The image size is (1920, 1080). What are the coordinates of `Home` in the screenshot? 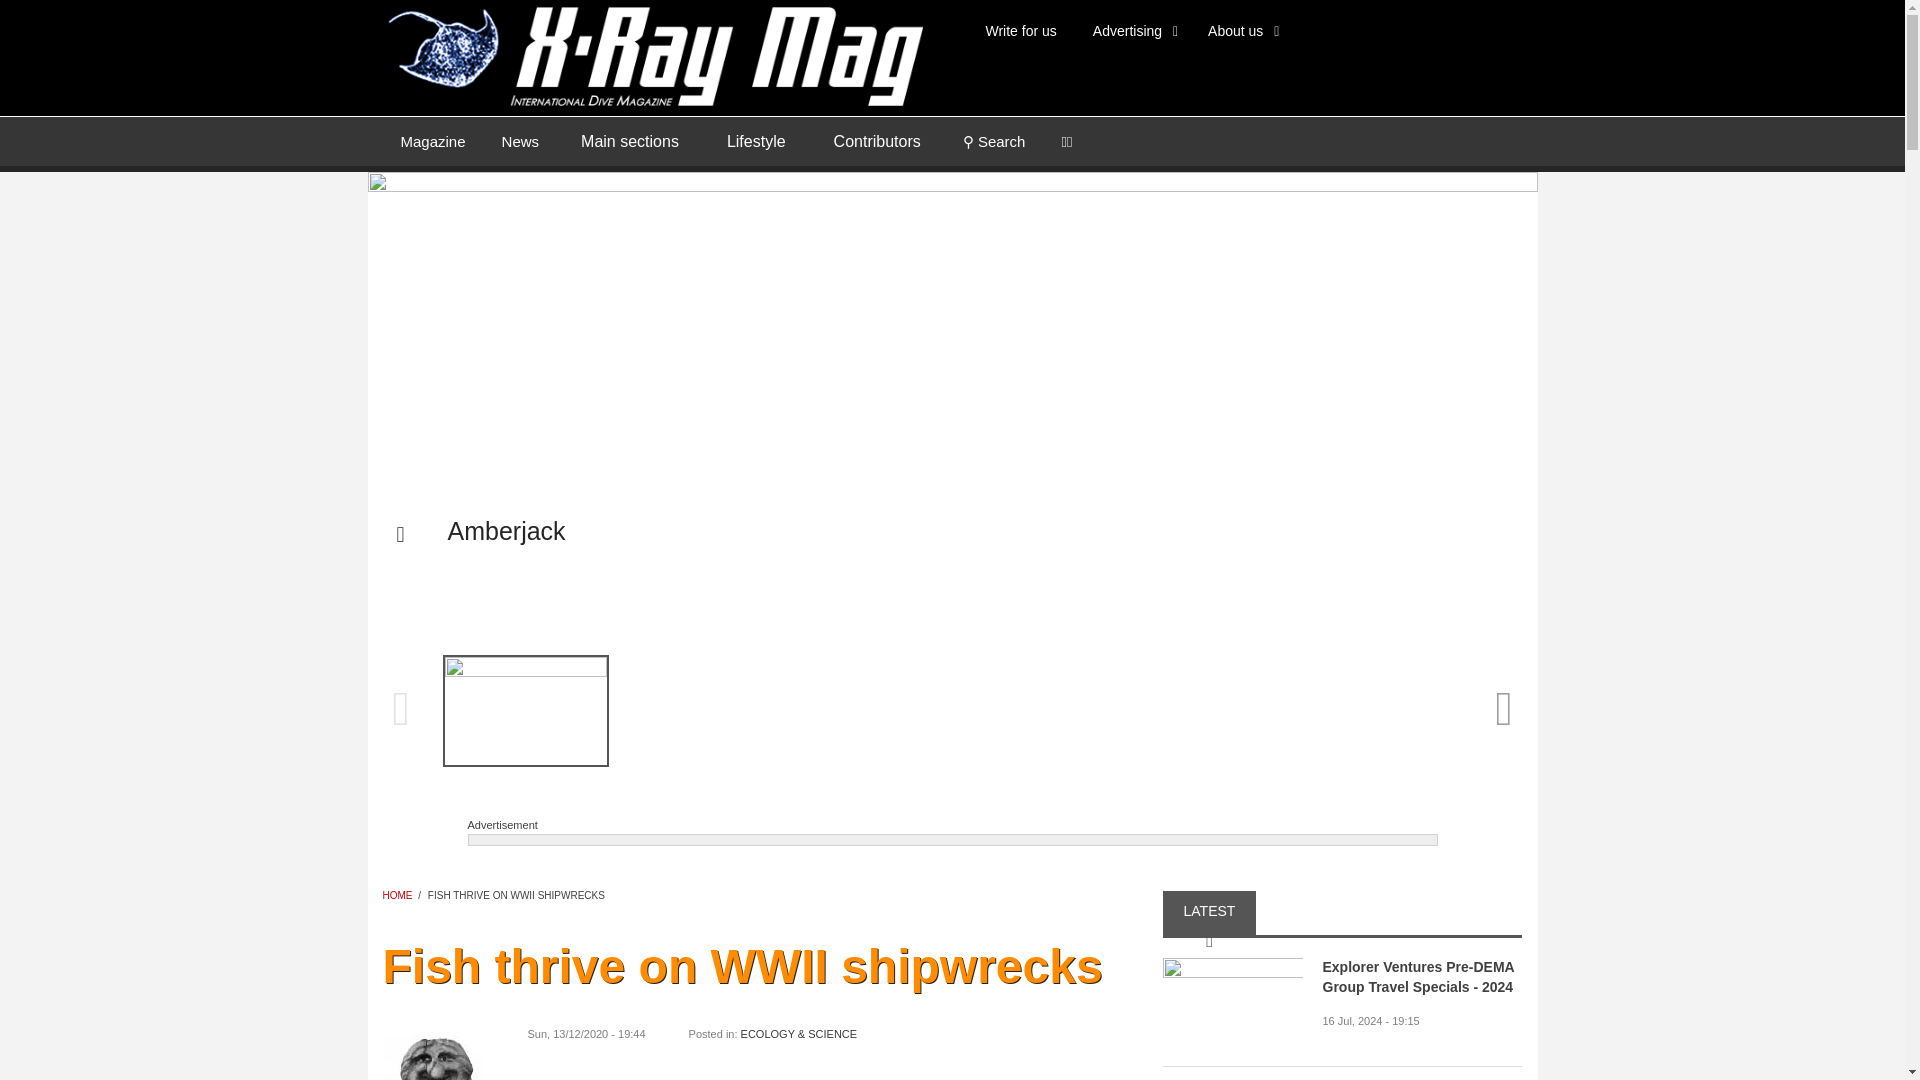 It's located at (652, 54).